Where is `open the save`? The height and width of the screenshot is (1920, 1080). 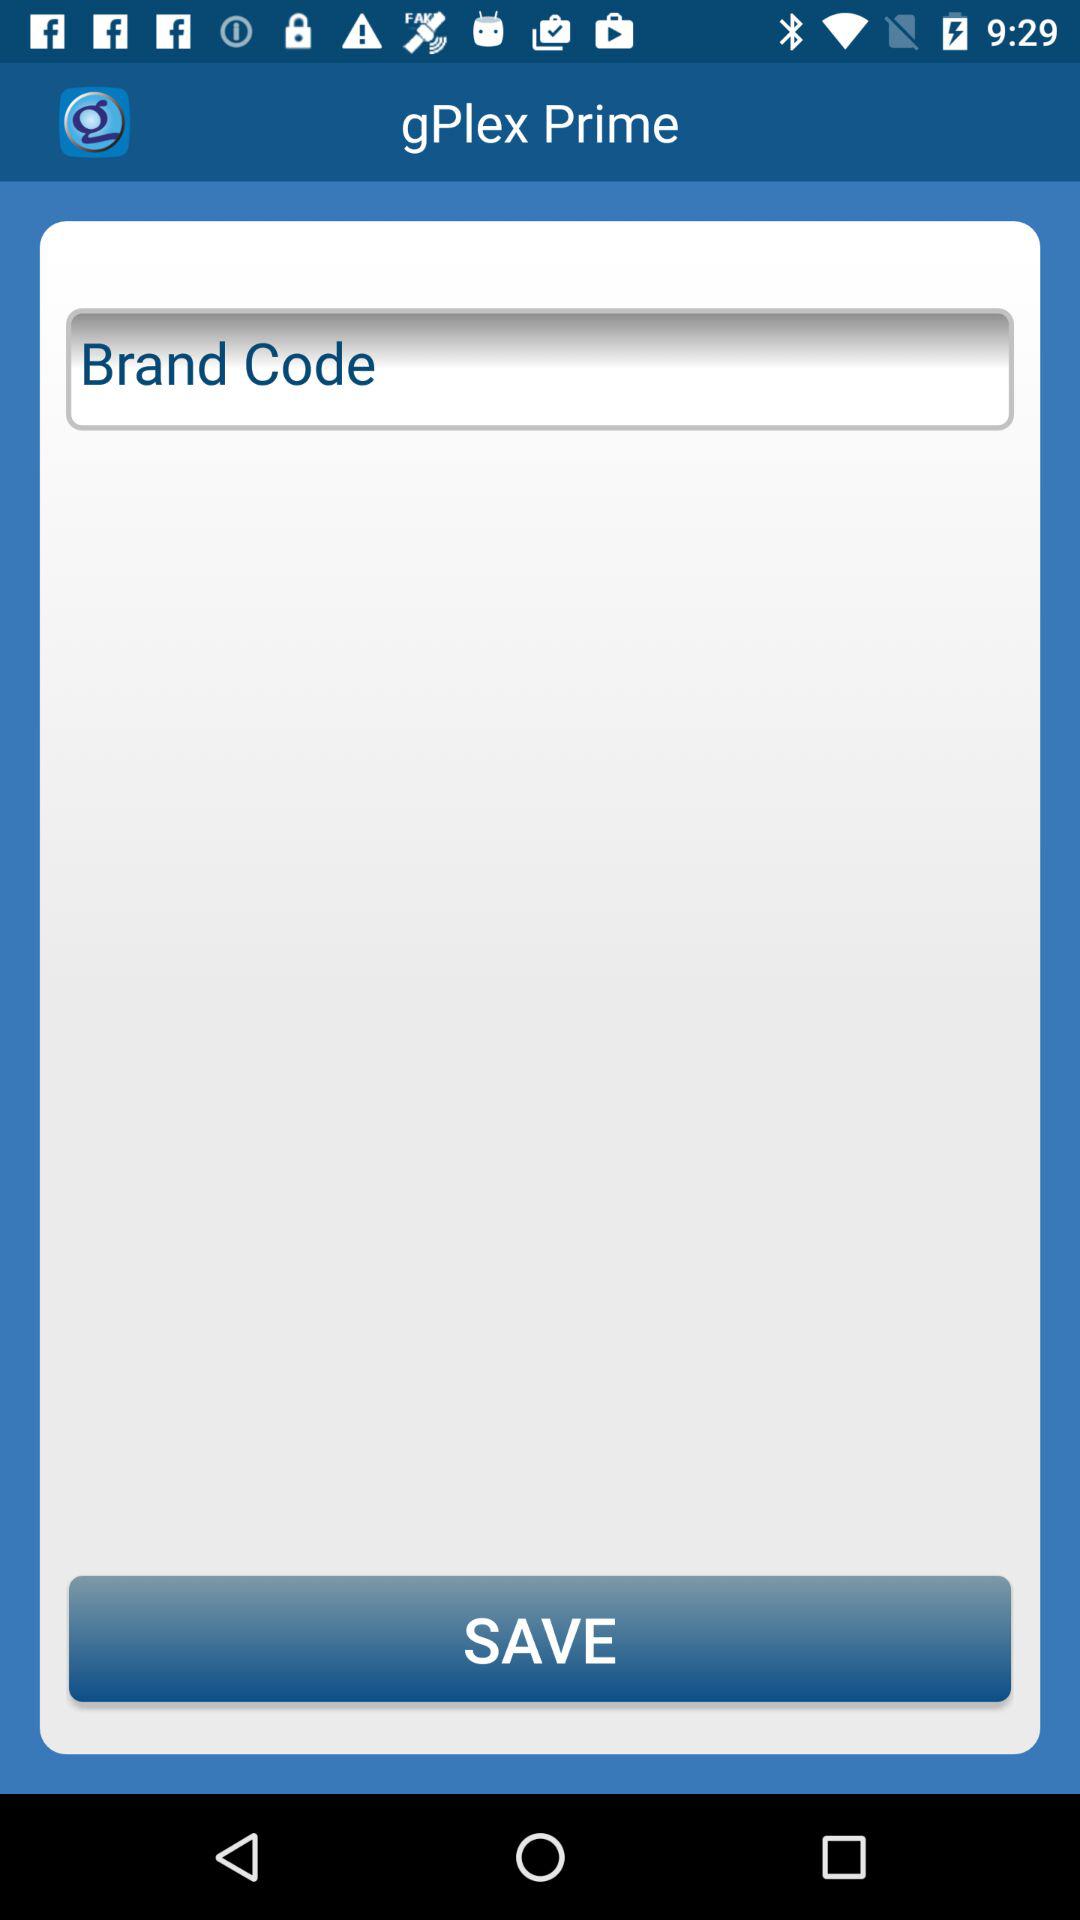 open the save is located at coordinates (540, 1638).